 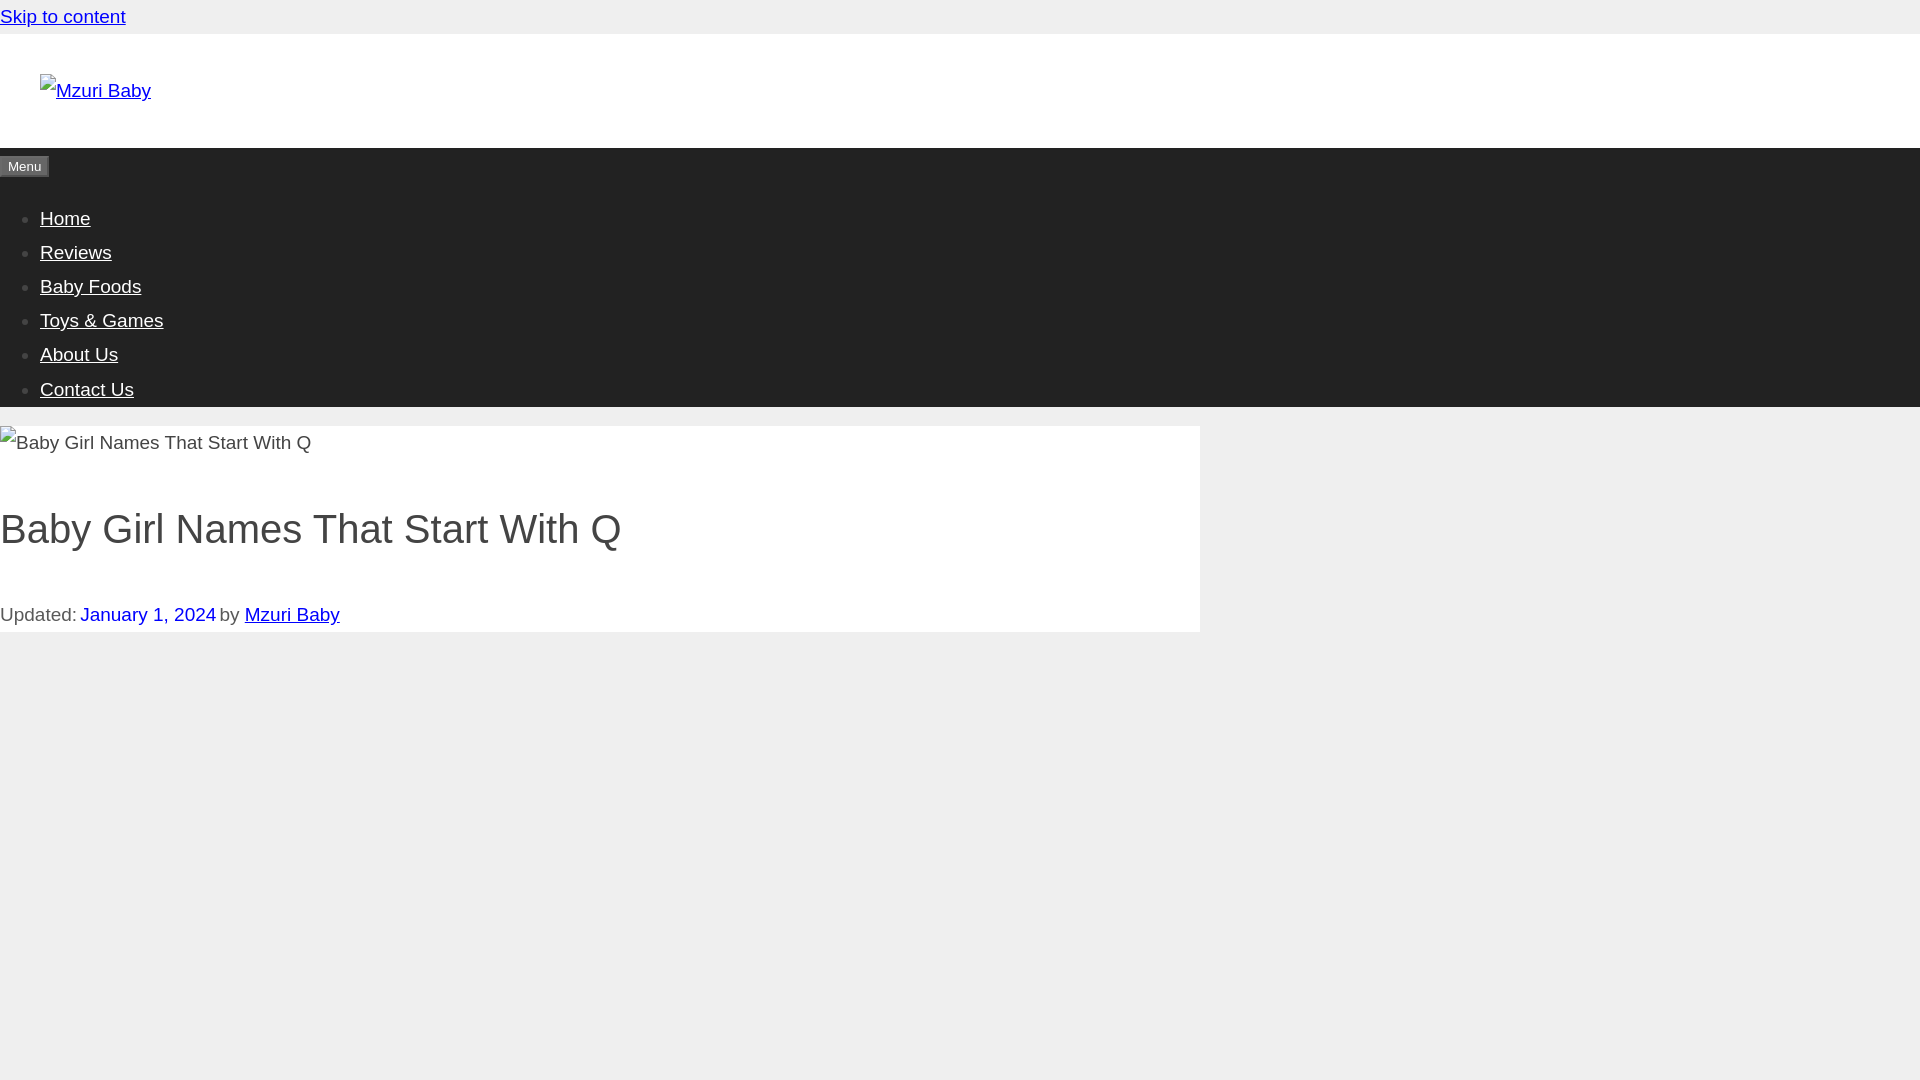 I want to click on Contact Us, so click(x=87, y=388).